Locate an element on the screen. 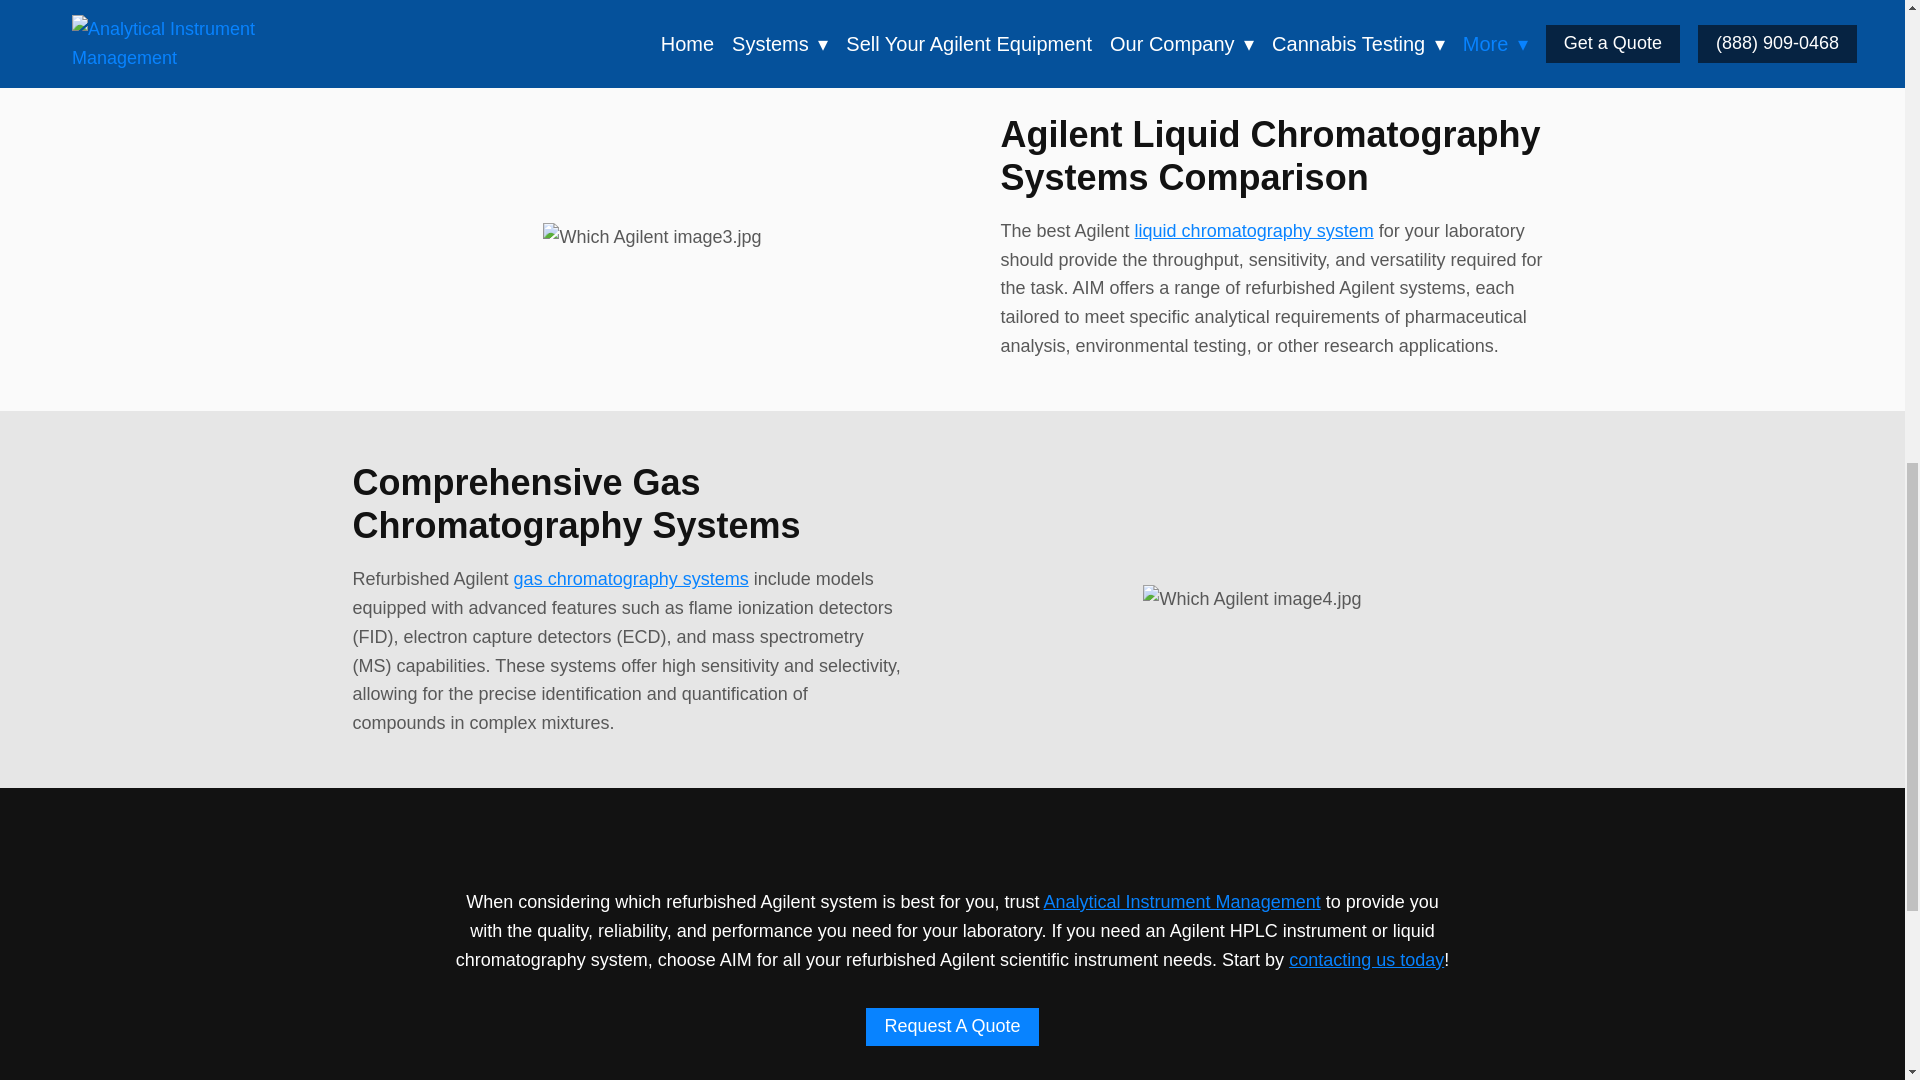 The height and width of the screenshot is (1080, 1920). gas chromatography systems is located at coordinates (631, 578).